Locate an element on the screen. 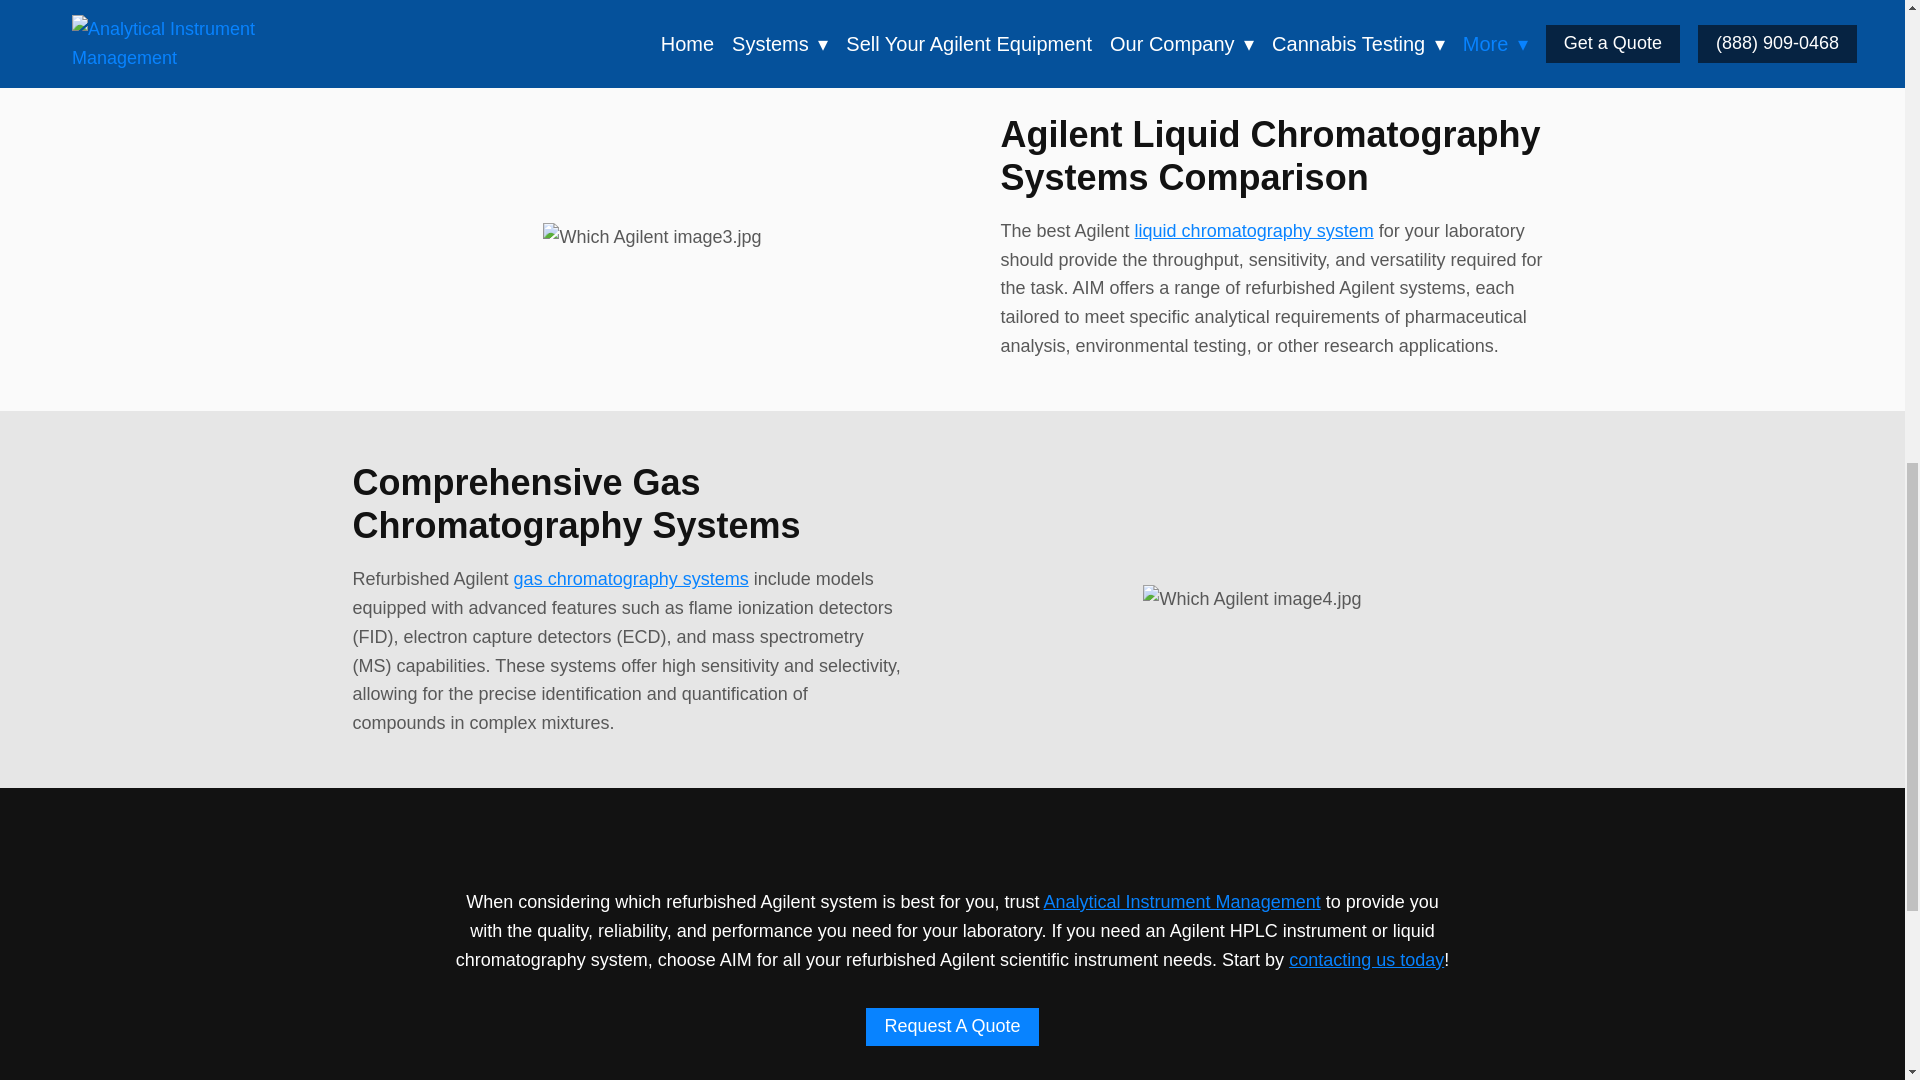 The height and width of the screenshot is (1080, 1920). gas chromatography systems is located at coordinates (631, 578).